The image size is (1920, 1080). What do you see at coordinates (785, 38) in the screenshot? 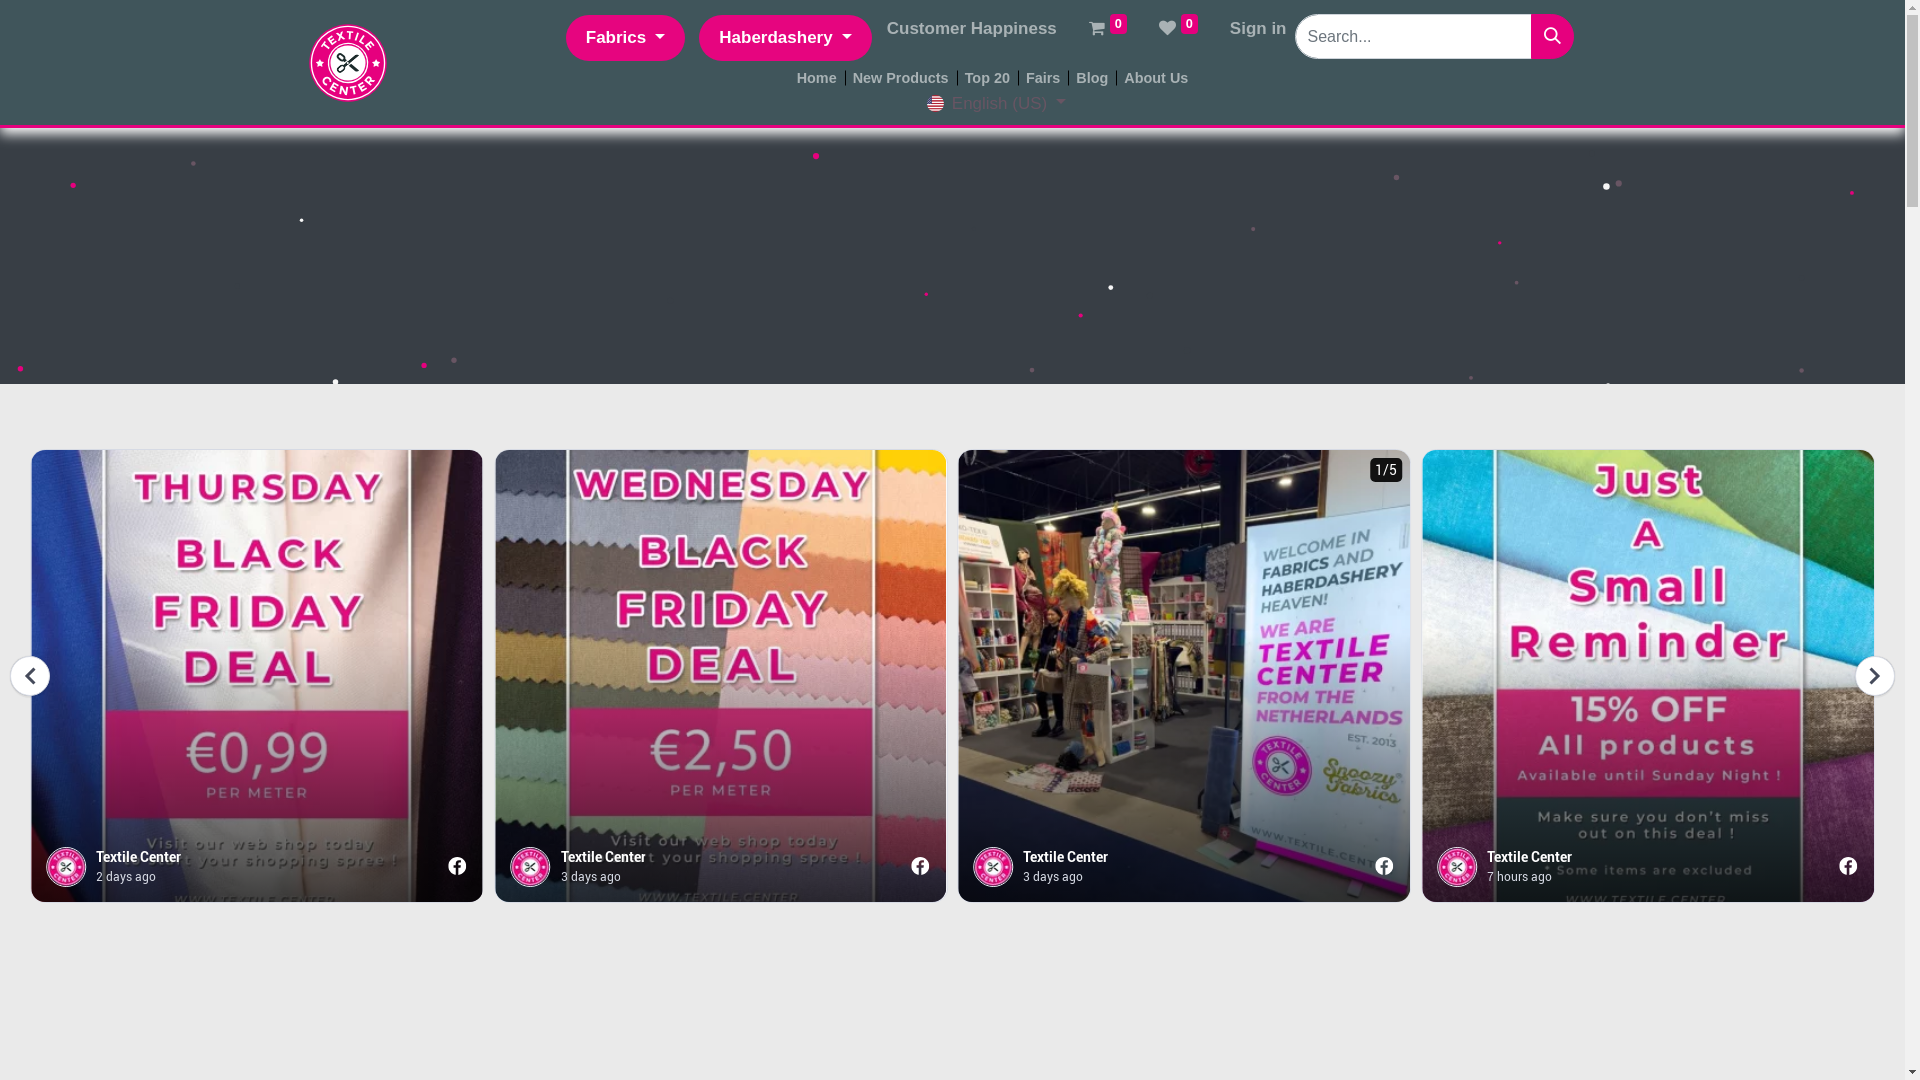
I see `Haberdashery` at bounding box center [785, 38].